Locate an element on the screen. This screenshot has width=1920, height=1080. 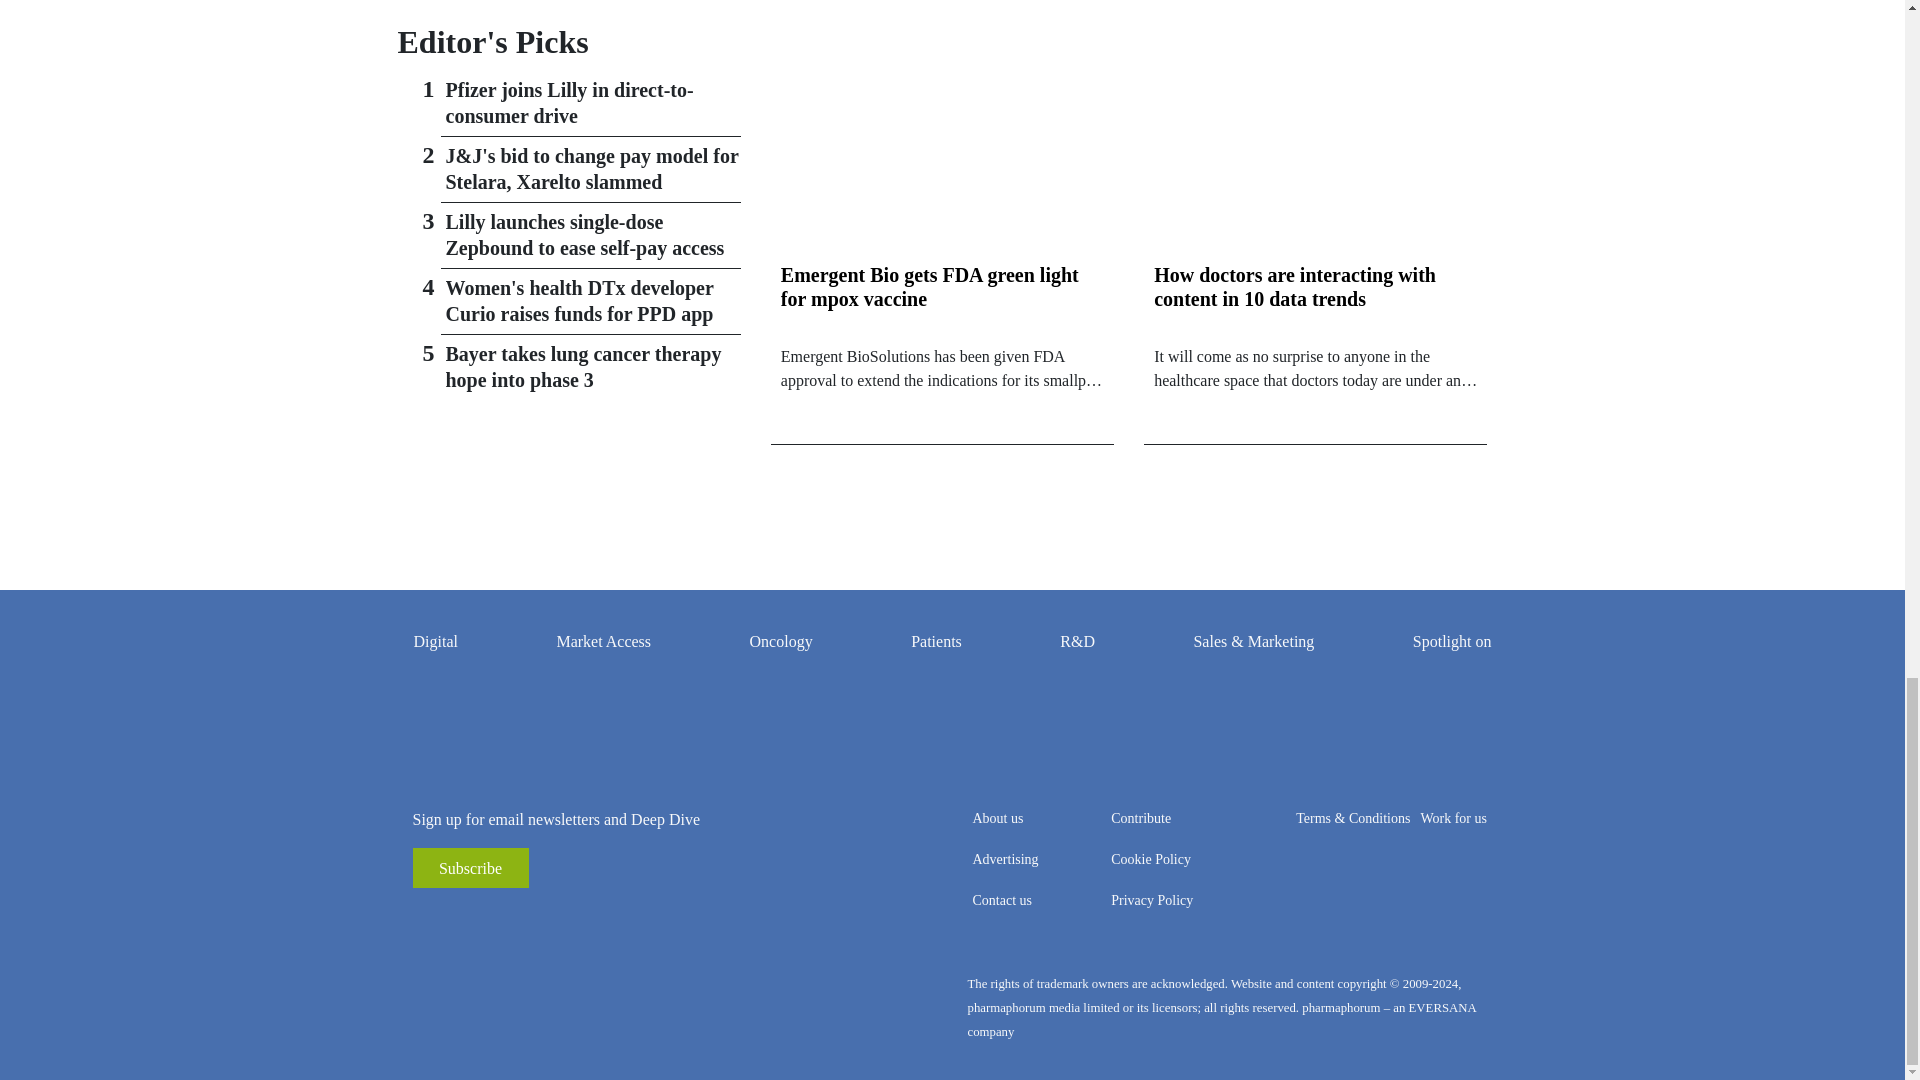
linkedin is located at coordinates (488, 918).